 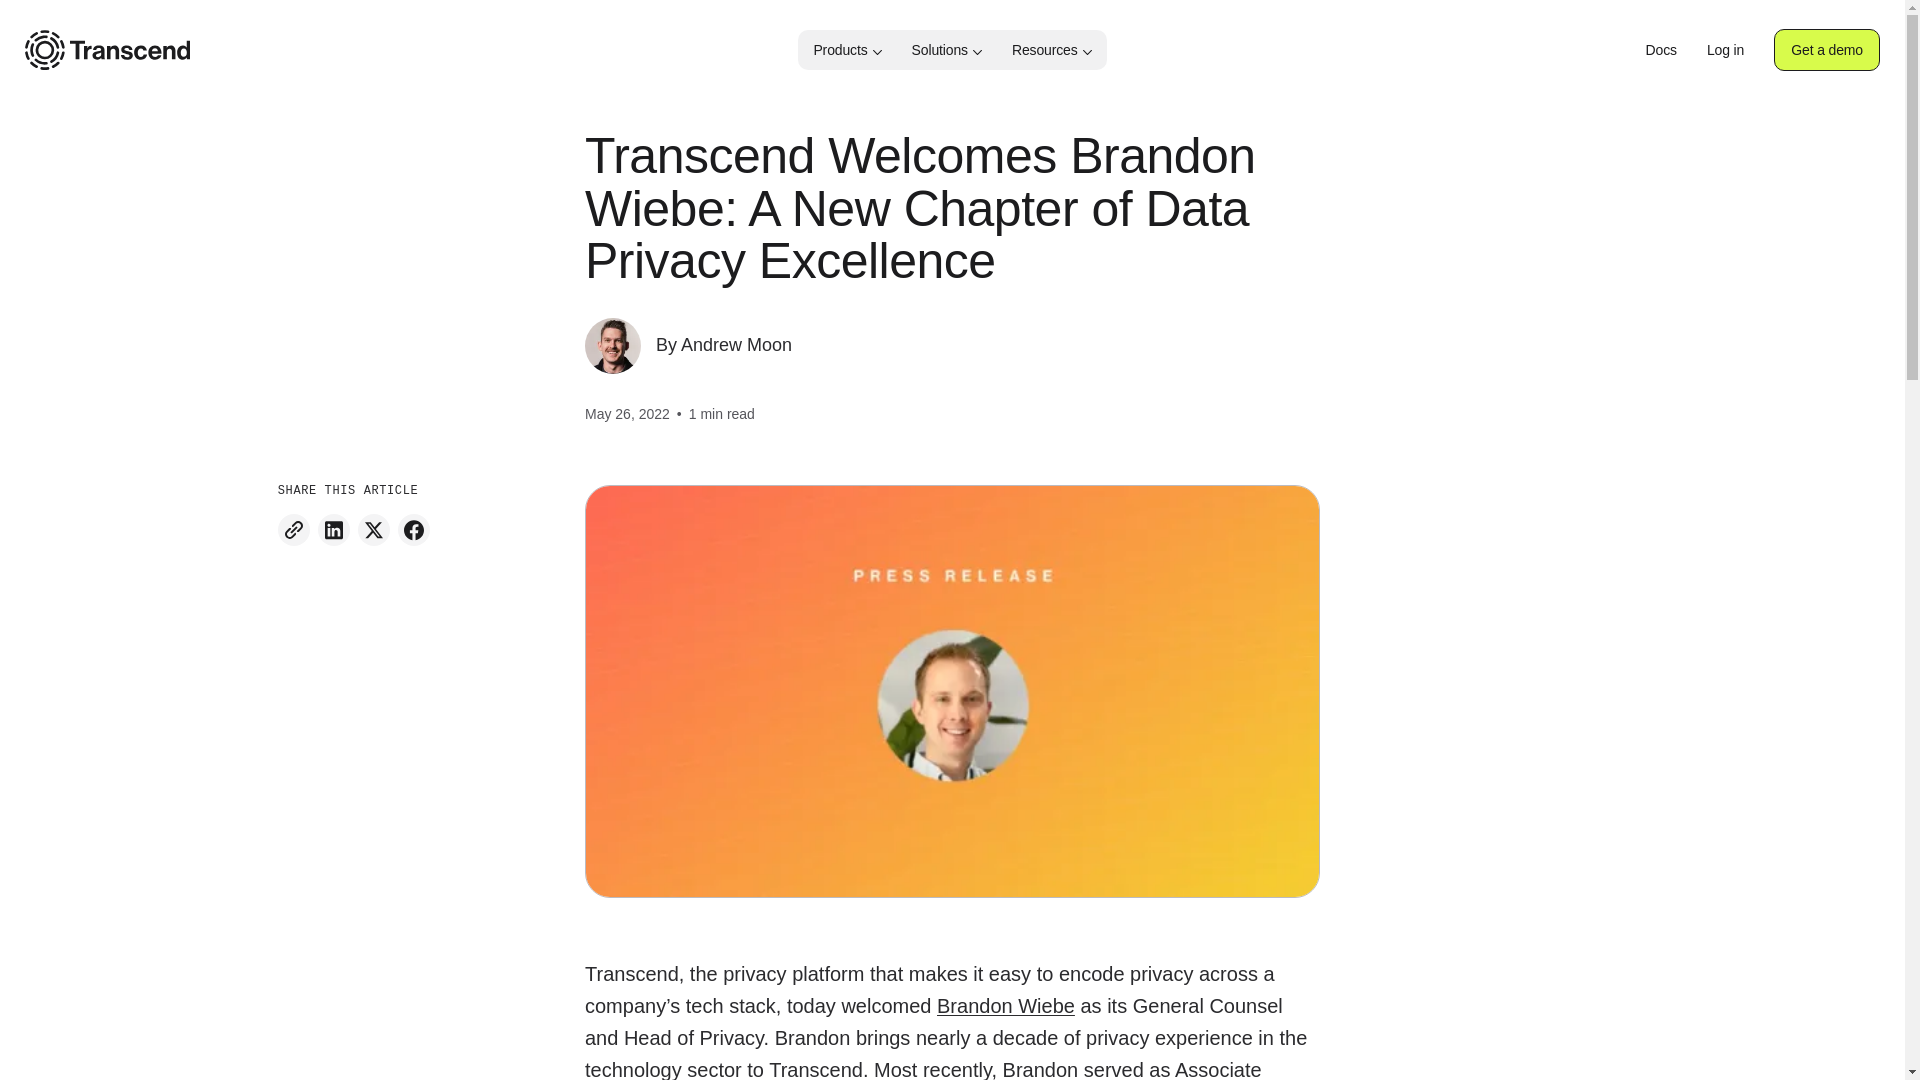 What do you see at coordinates (1006, 1006) in the screenshot?
I see `Brandon Wiebe` at bounding box center [1006, 1006].